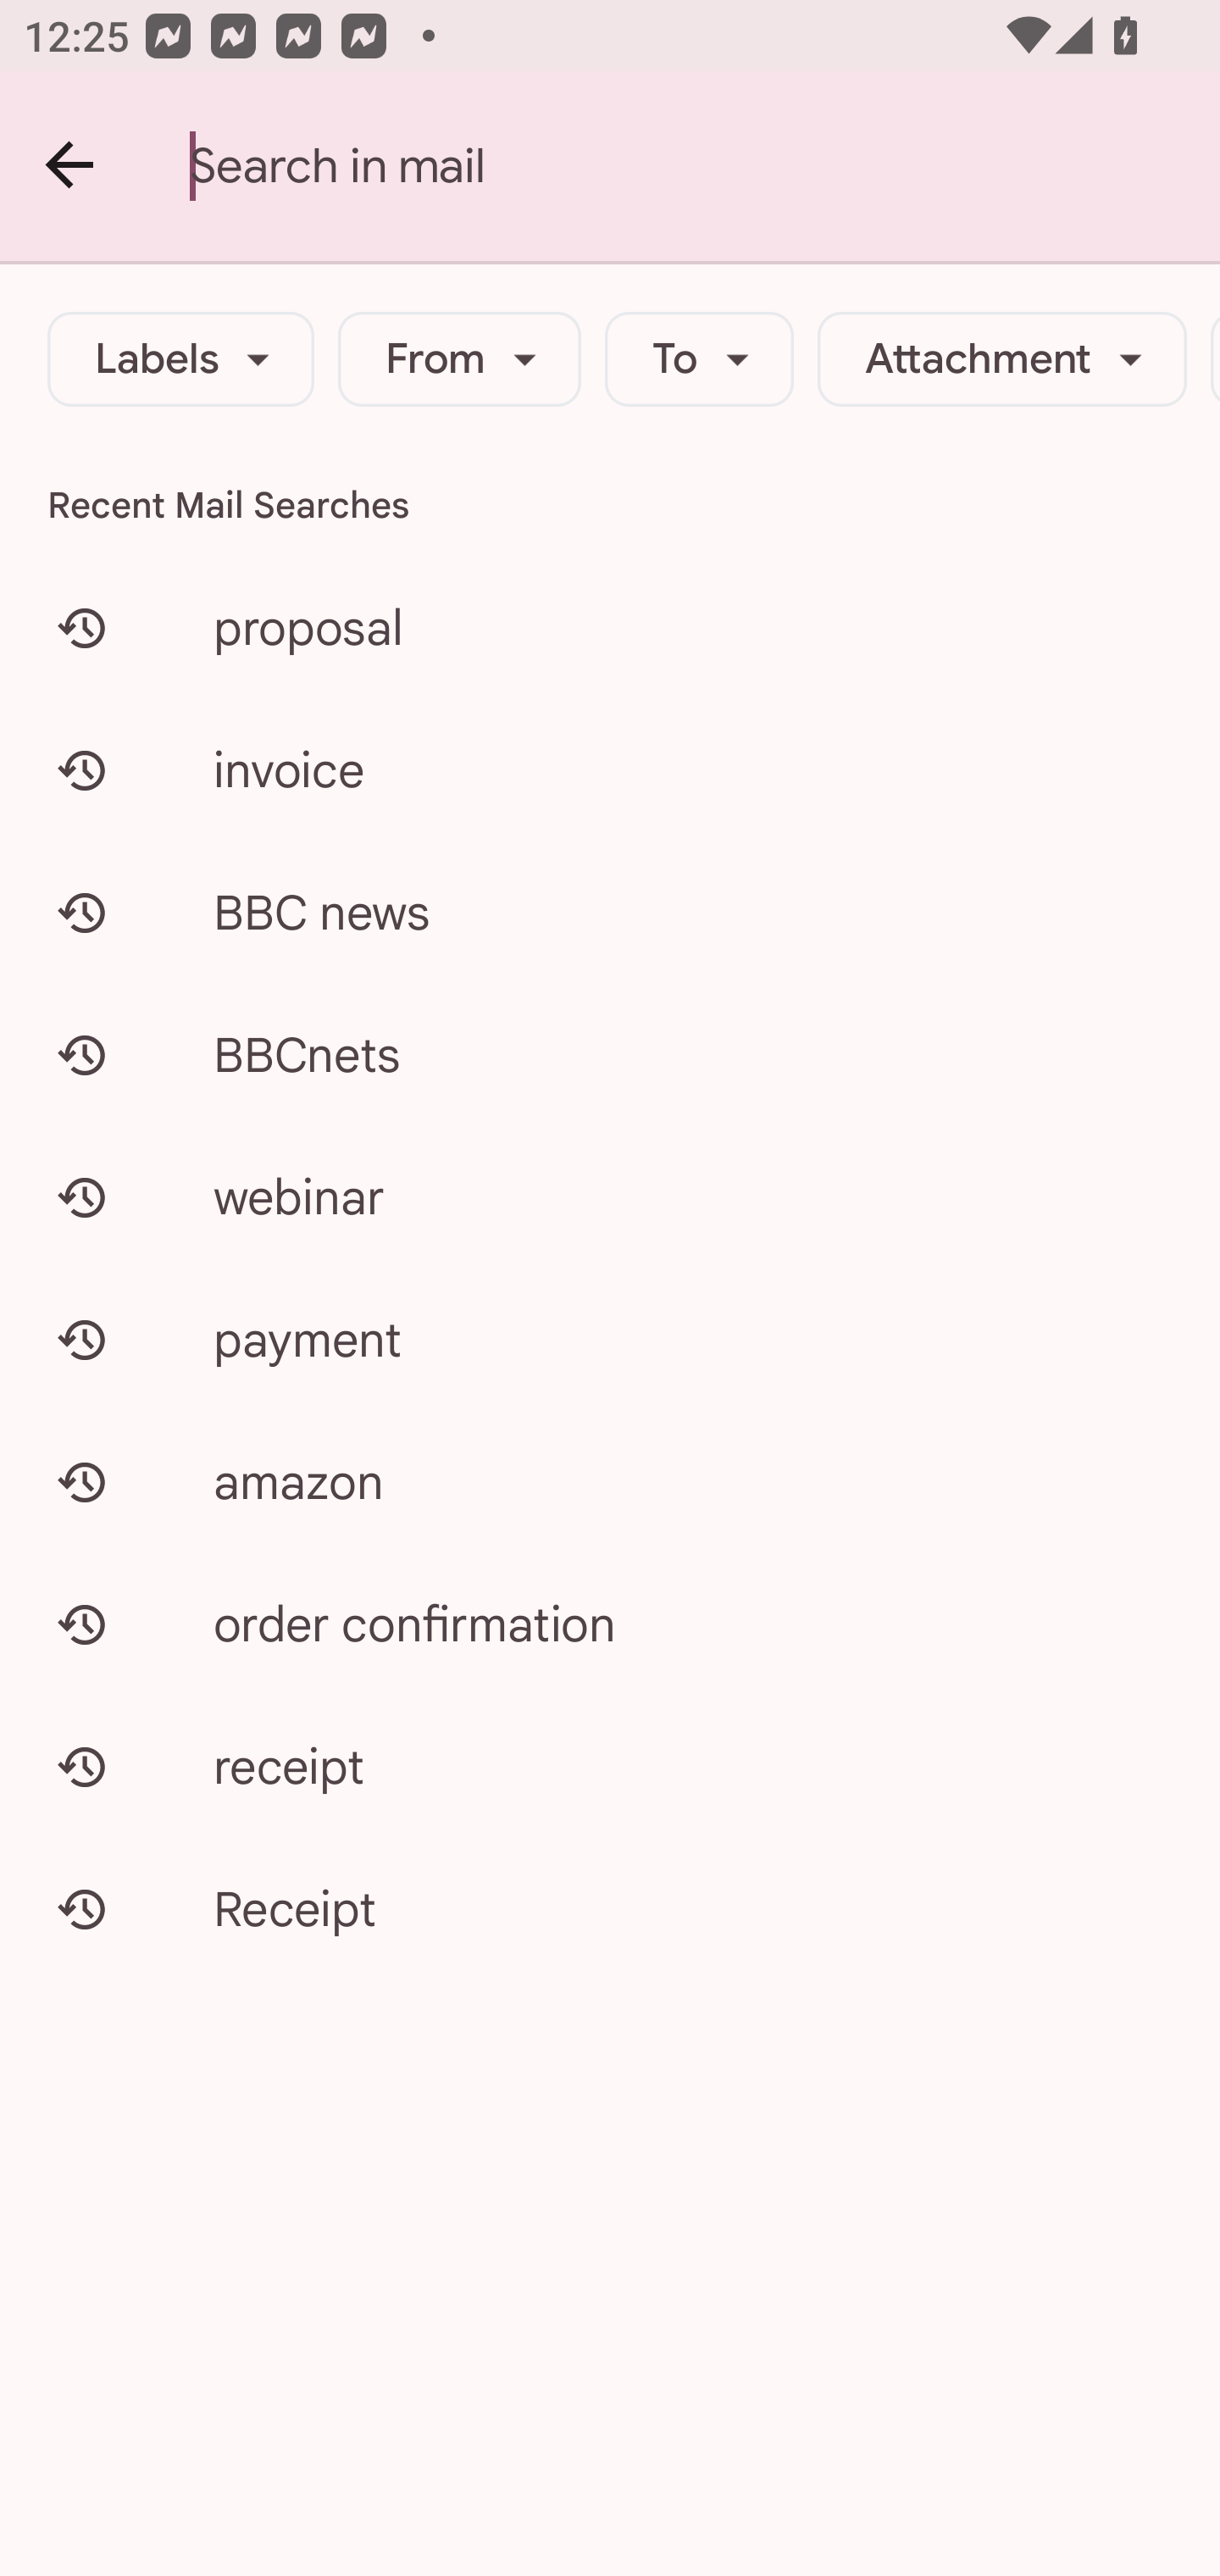 The height and width of the screenshot is (2576, 1220). I want to click on Attachment, so click(1001, 359).